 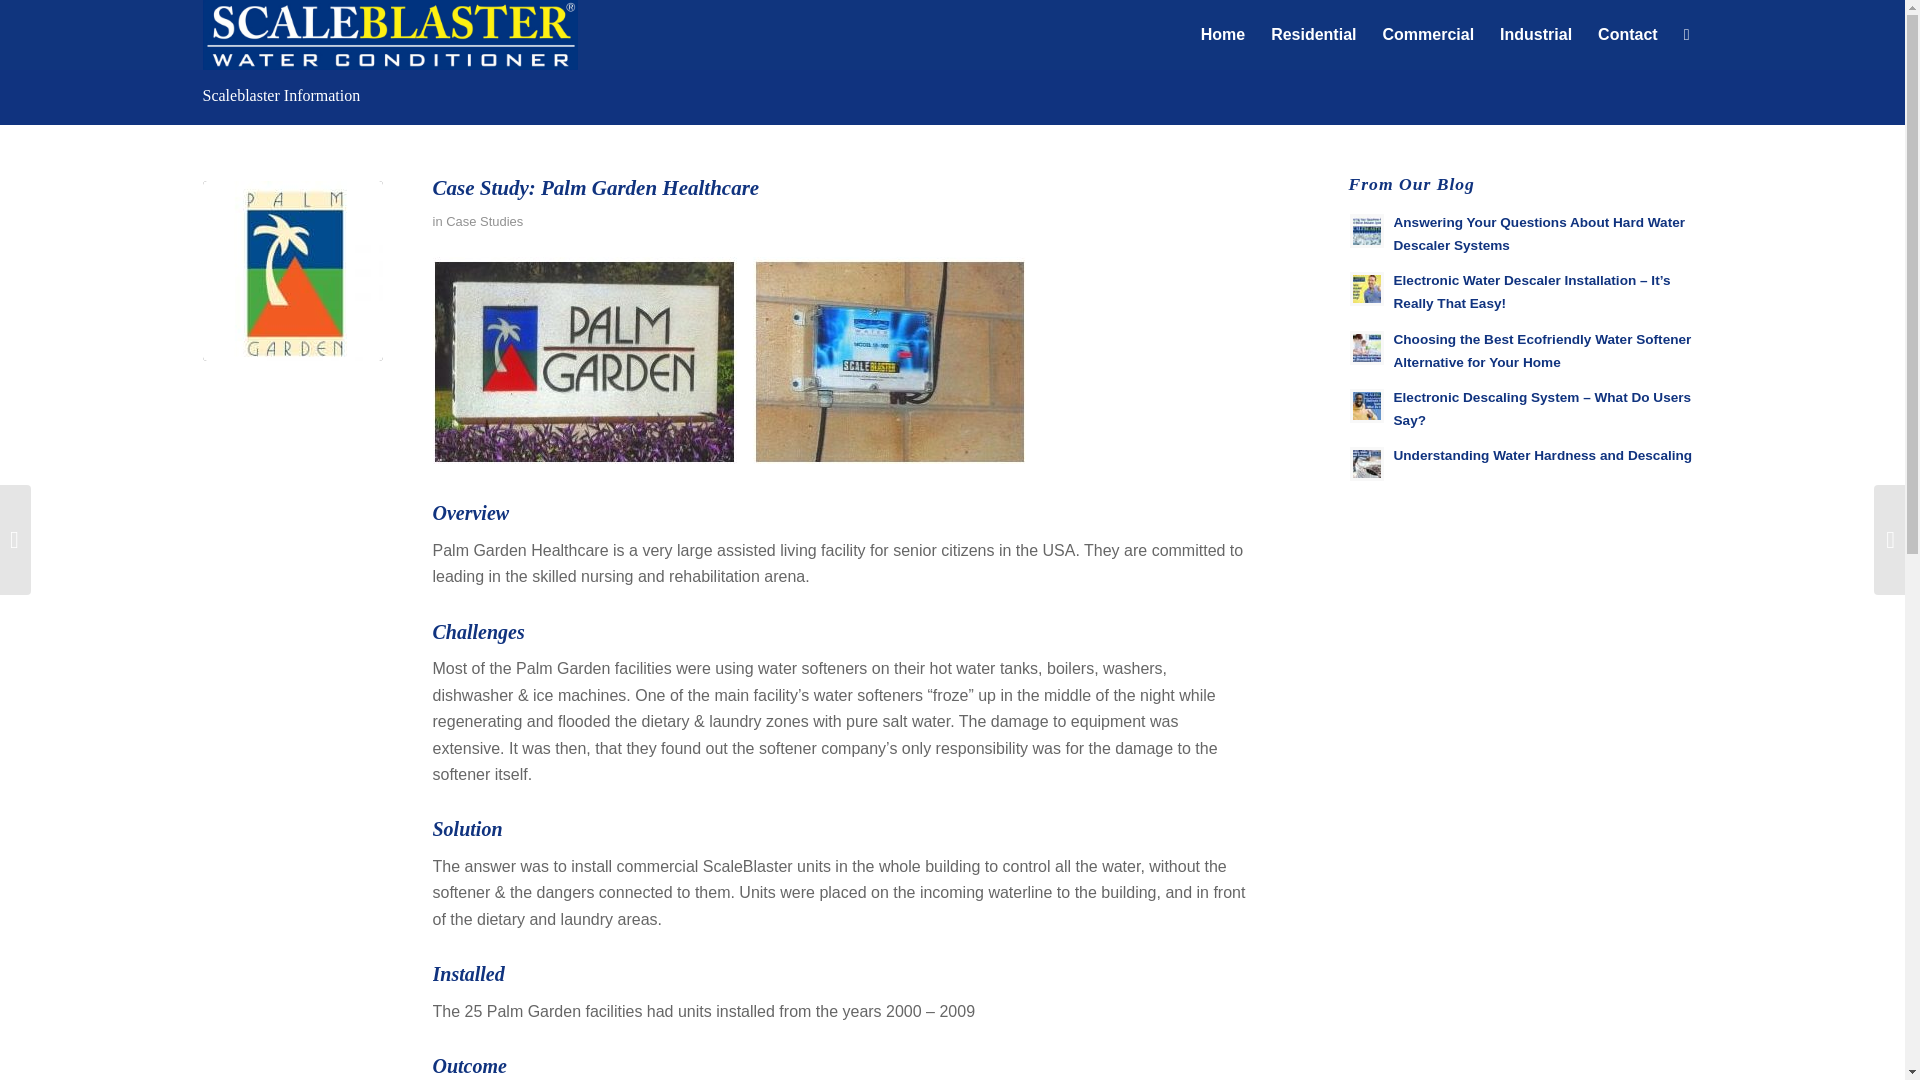 What do you see at coordinates (1628, 35) in the screenshot?
I see `Contact` at bounding box center [1628, 35].